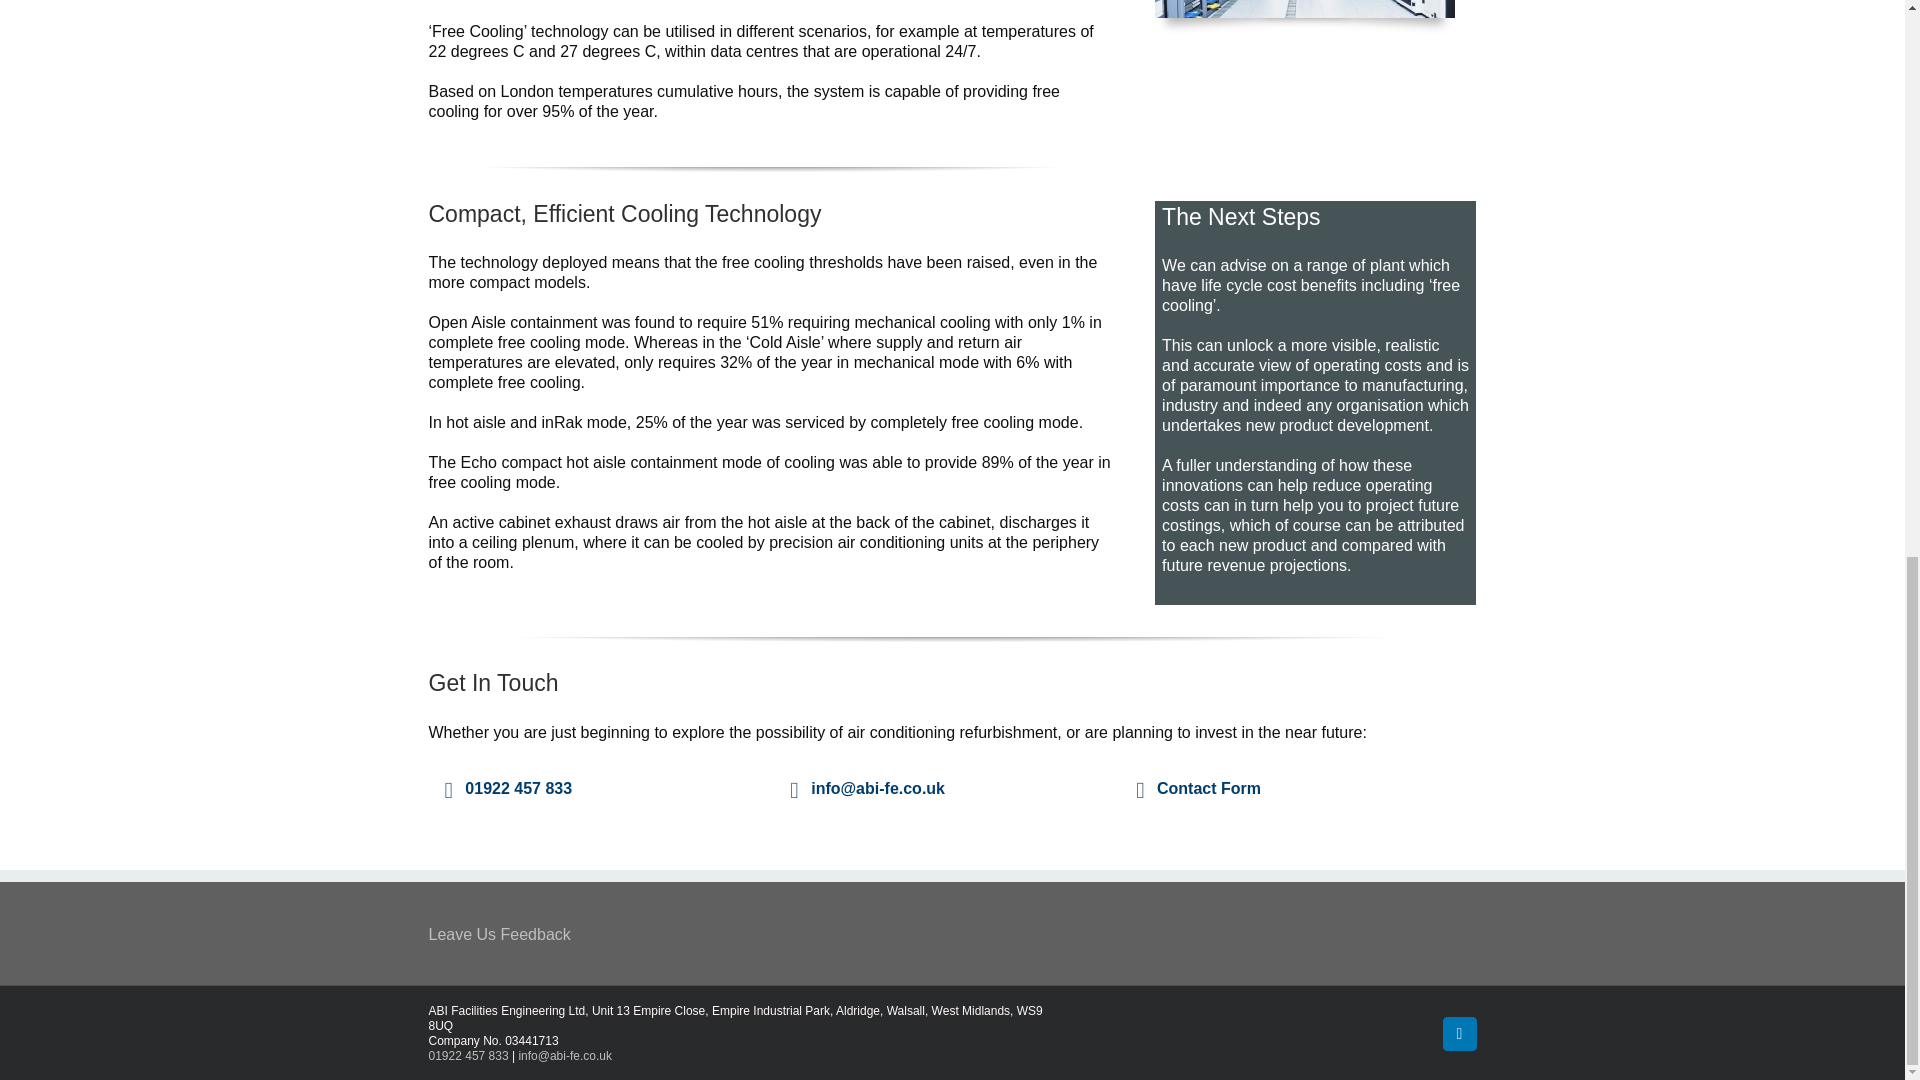 This screenshot has height=1080, width=1920. I want to click on data centre server room, so click(1305, 9).